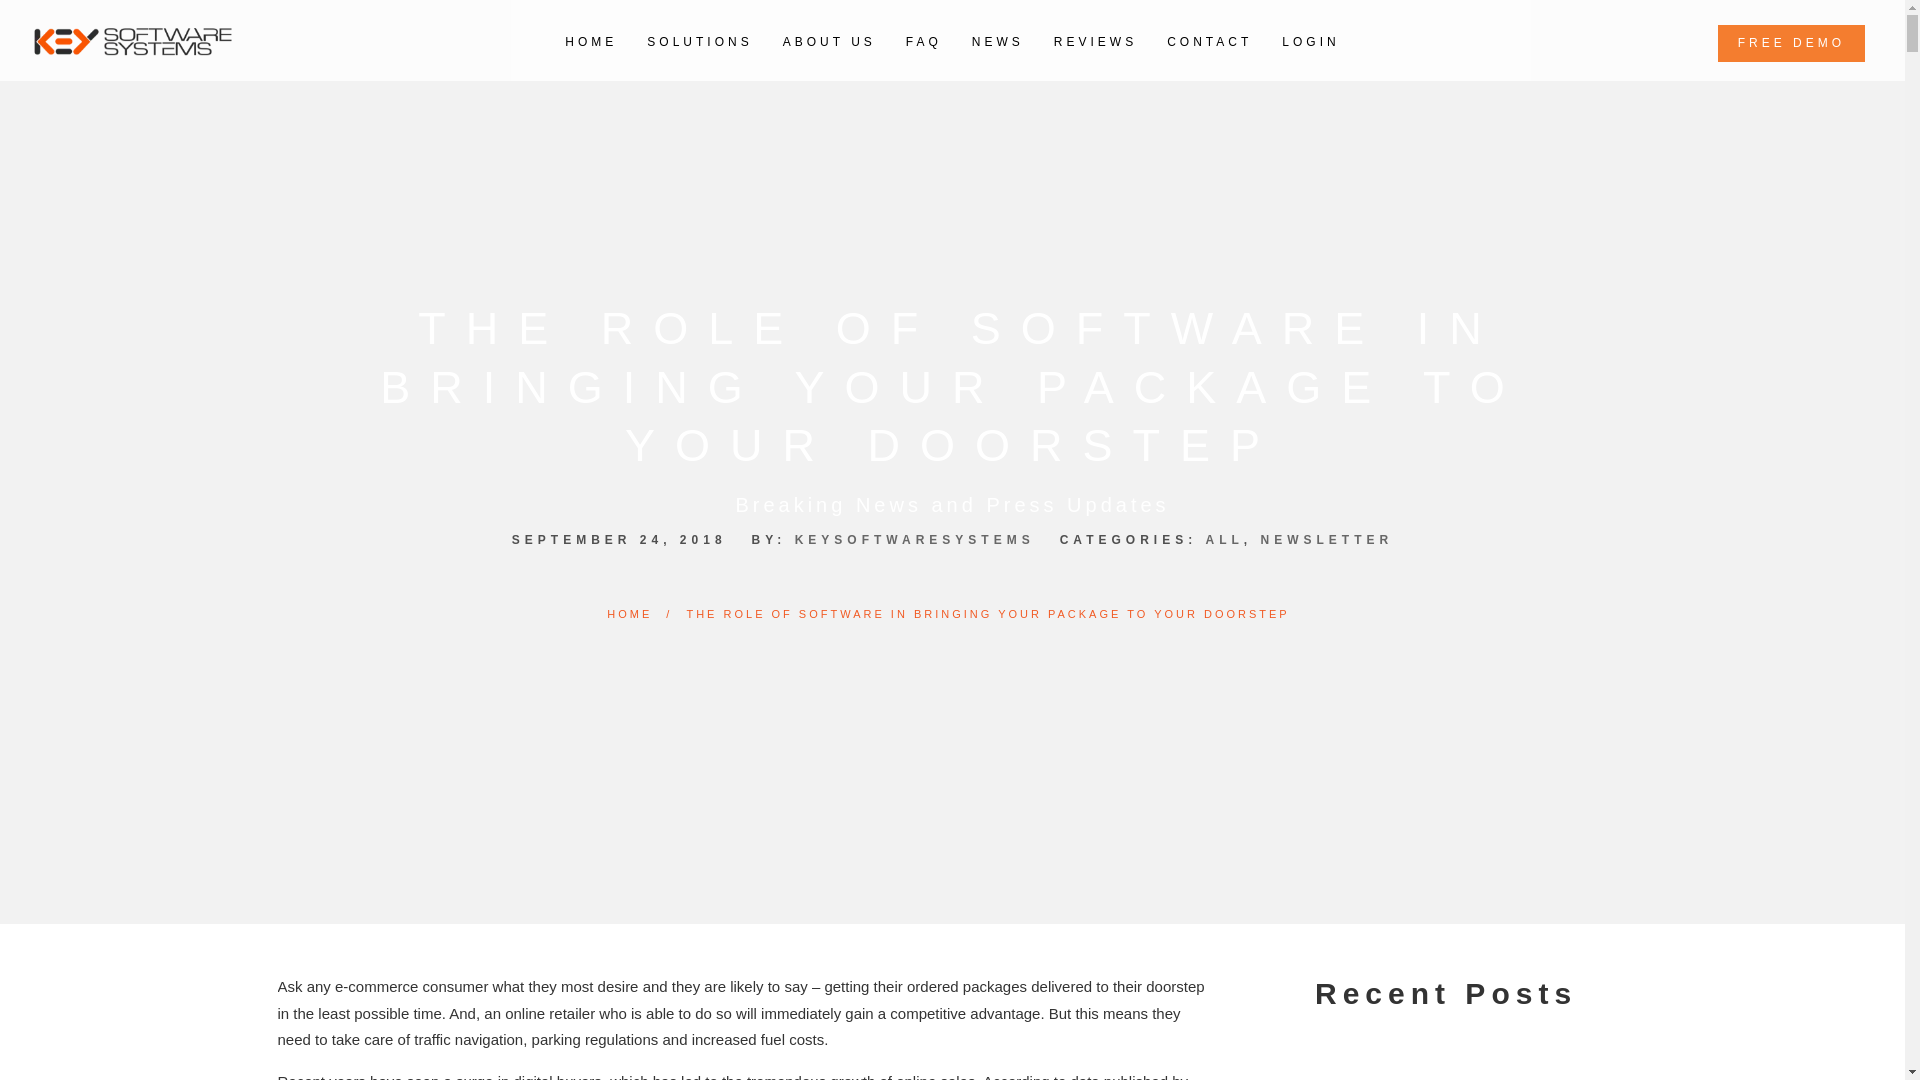 This screenshot has width=1920, height=1080. Describe the element at coordinates (1224, 539) in the screenshot. I see `ALL` at that location.